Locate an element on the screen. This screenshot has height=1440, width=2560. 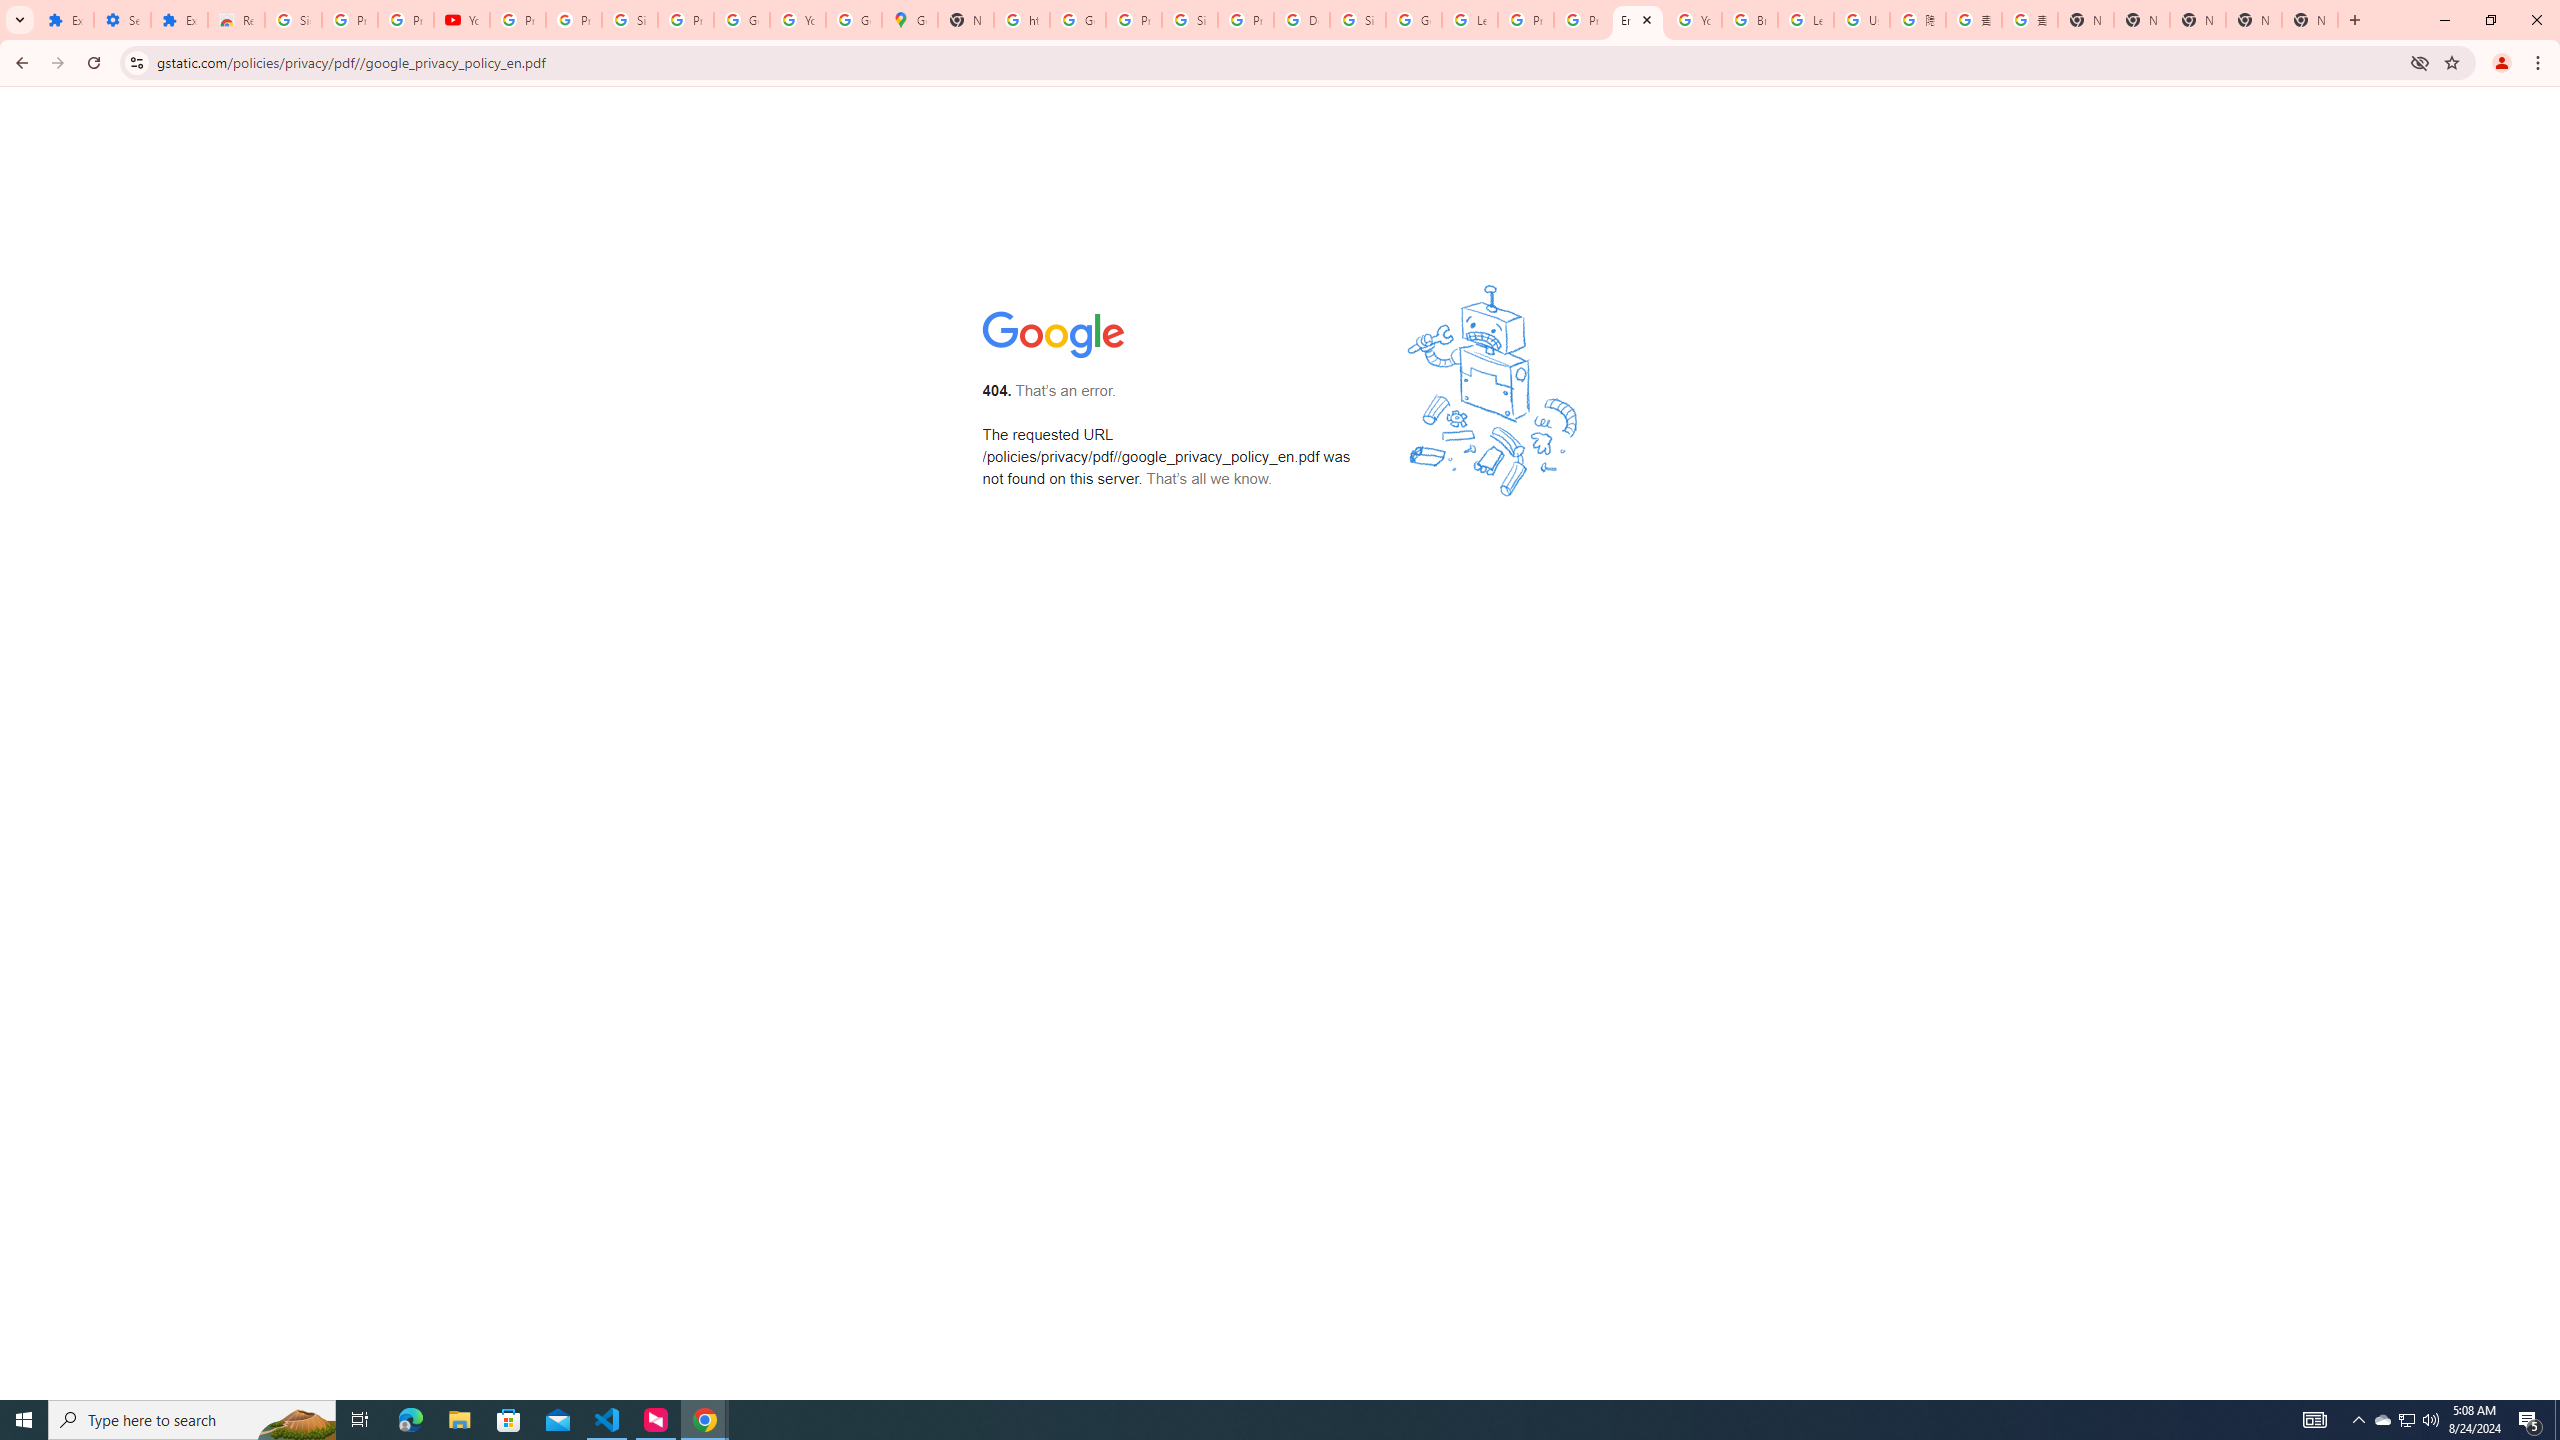
Delete specific Google services or your Google Account is located at coordinates (1301, 20).